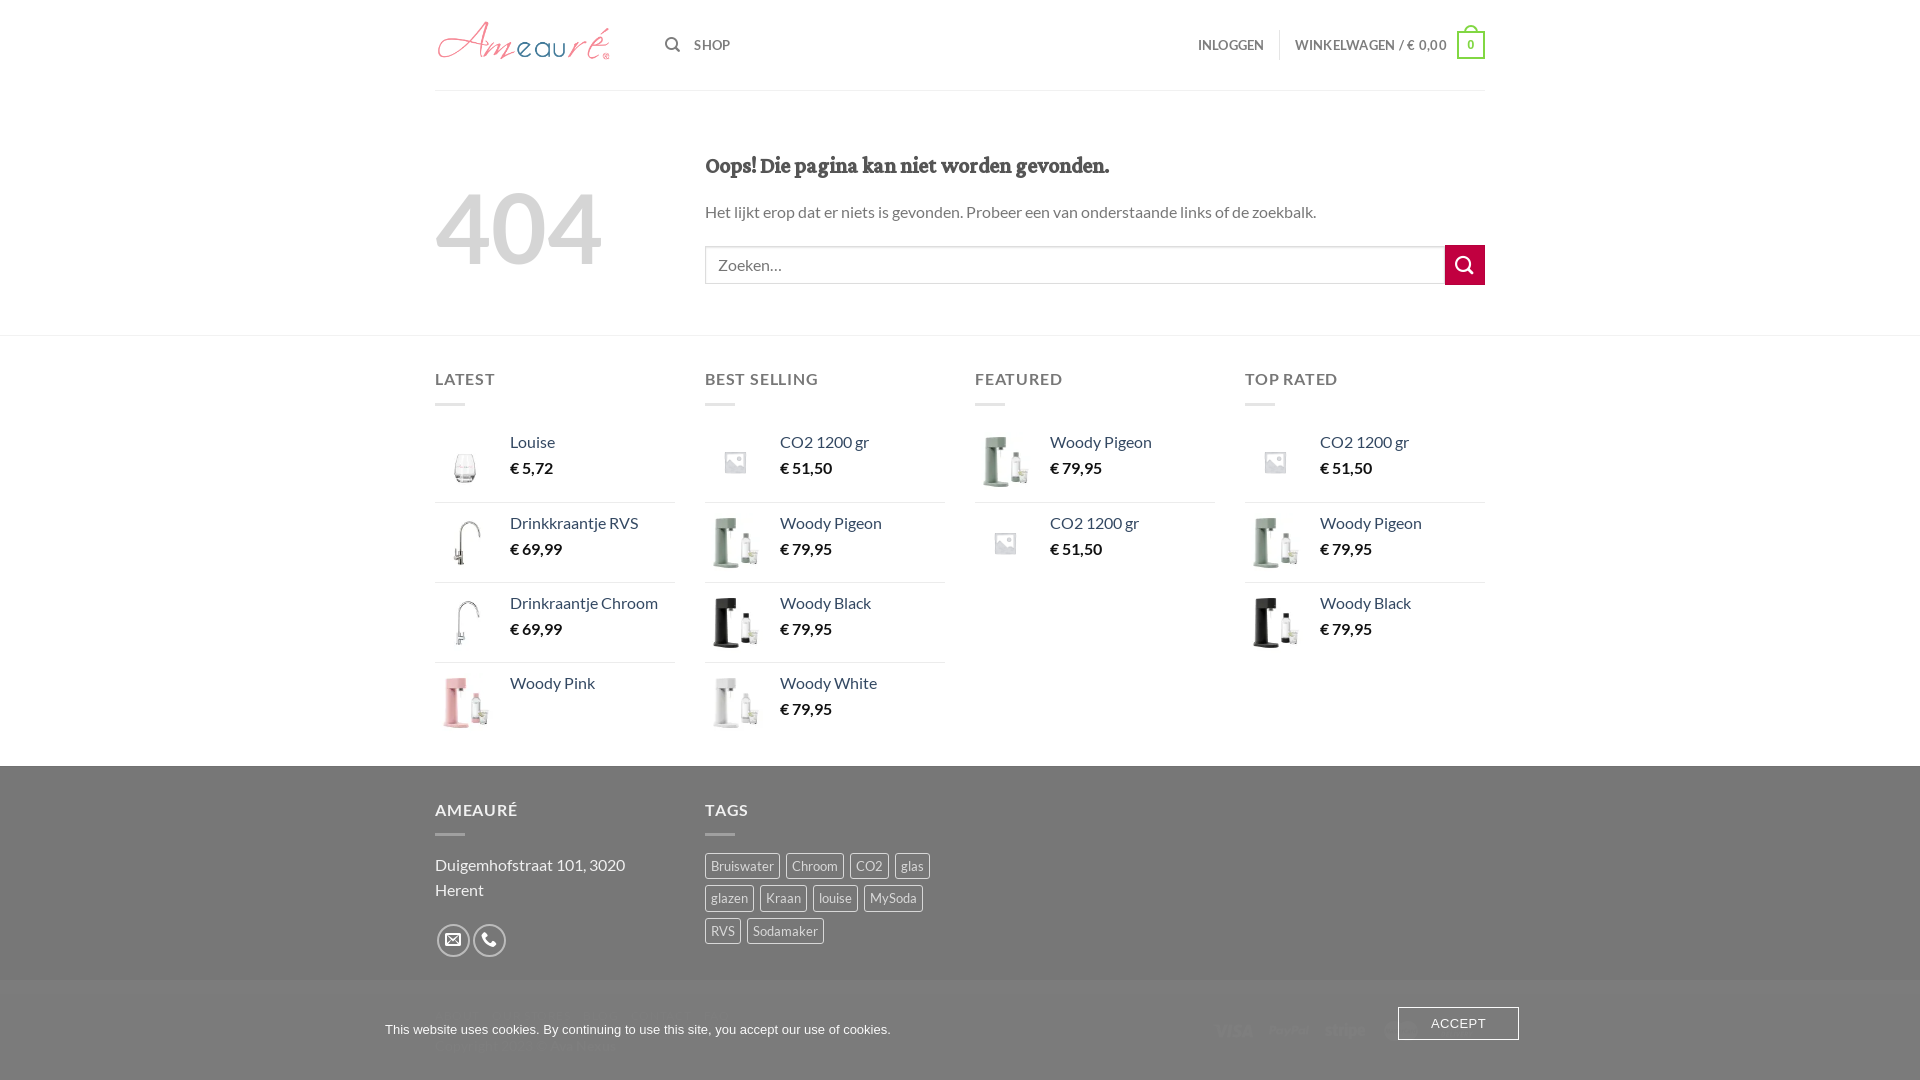 The height and width of the screenshot is (1080, 1920). Describe the element at coordinates (862, 524) in the screenshot. I see `Woody Pigeon` at that location.